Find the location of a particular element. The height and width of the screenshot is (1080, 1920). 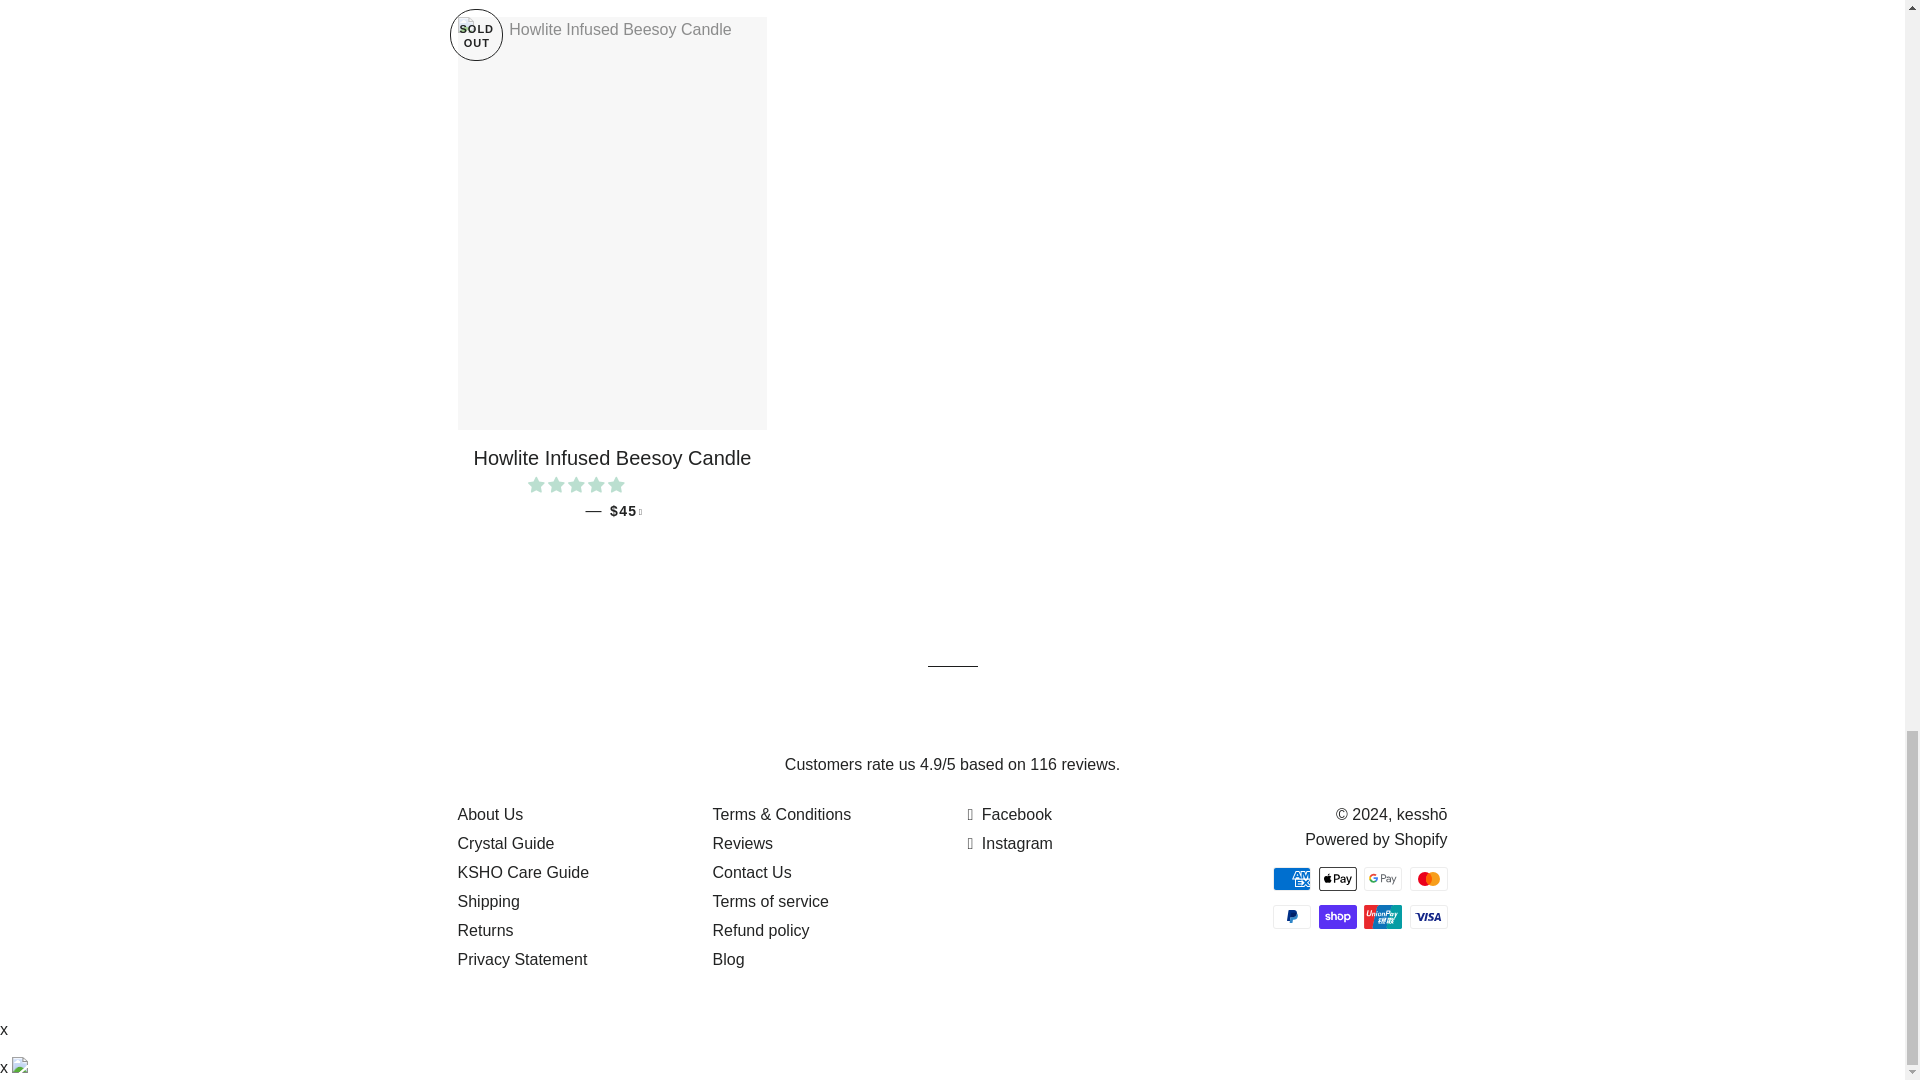

Mastercard is located at coordinates (1428, 879).